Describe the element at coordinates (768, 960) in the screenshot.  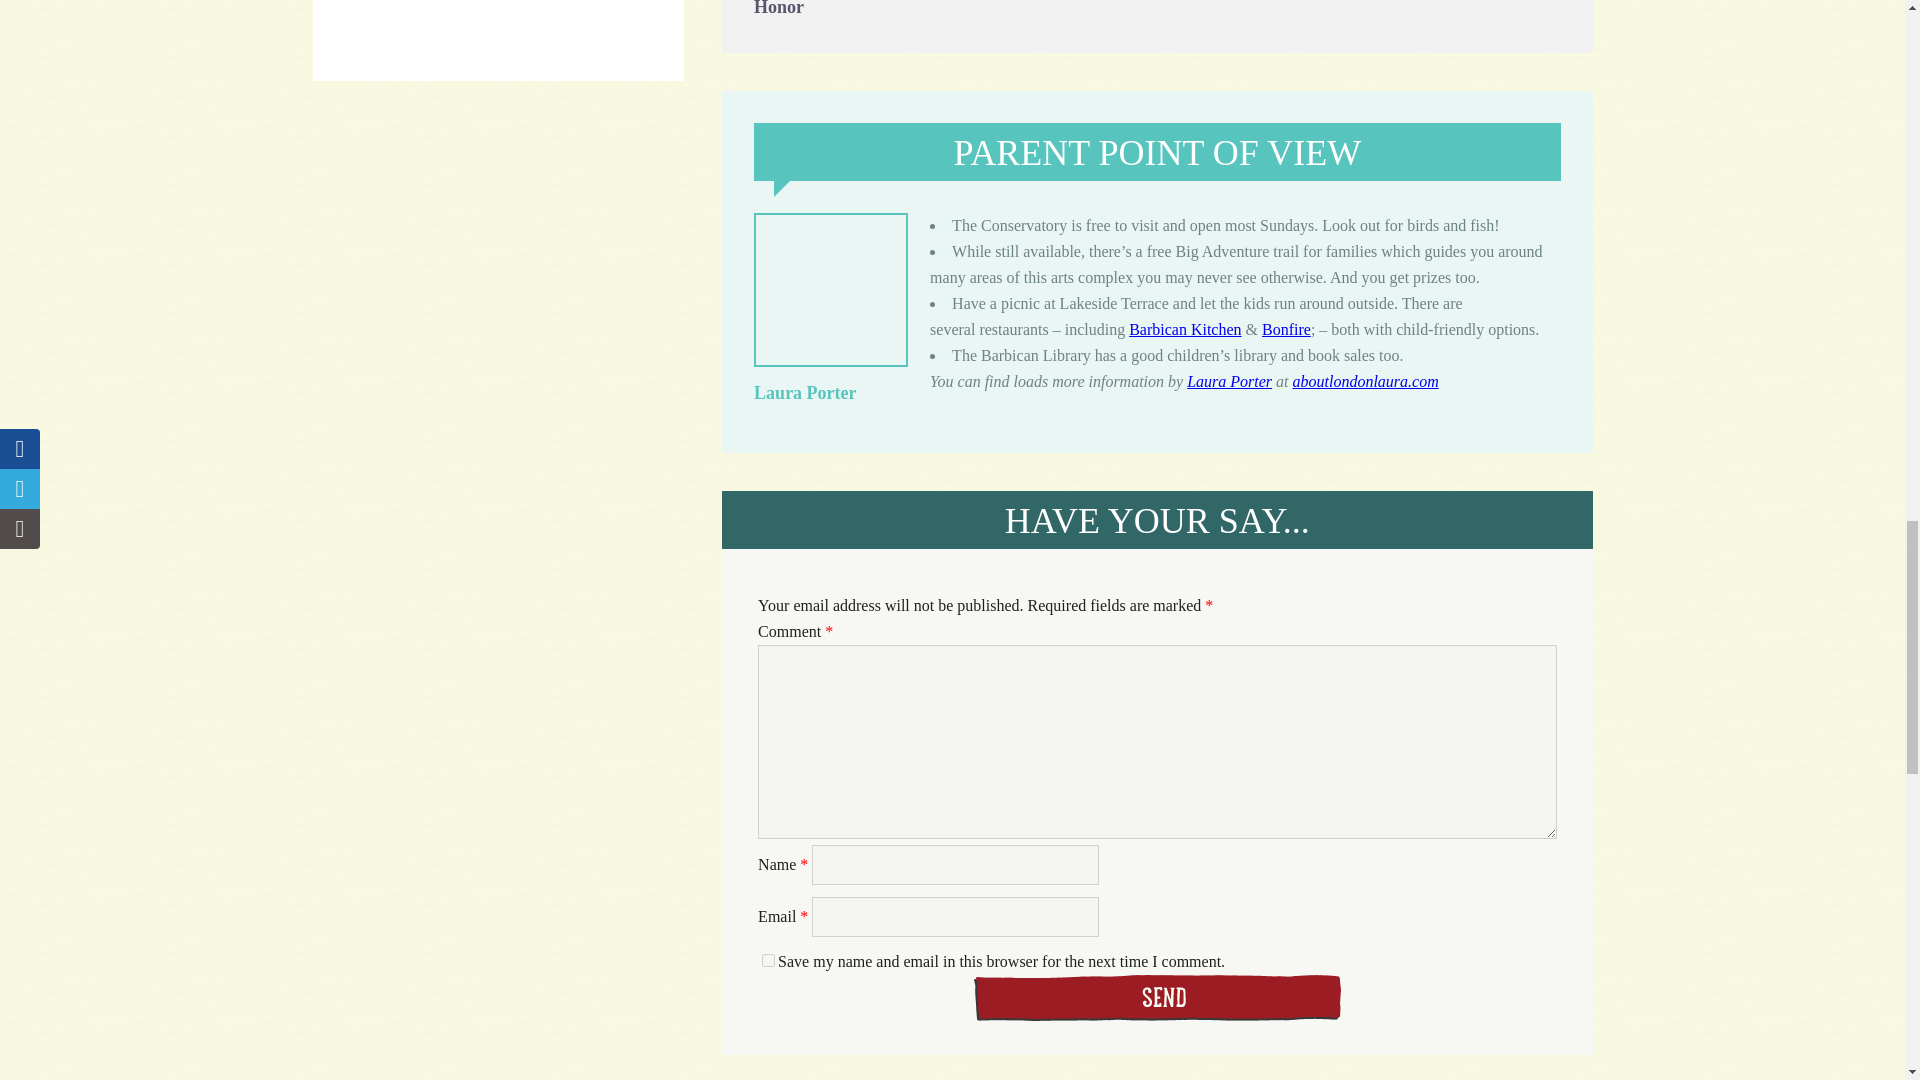
I see `yes` at that location.